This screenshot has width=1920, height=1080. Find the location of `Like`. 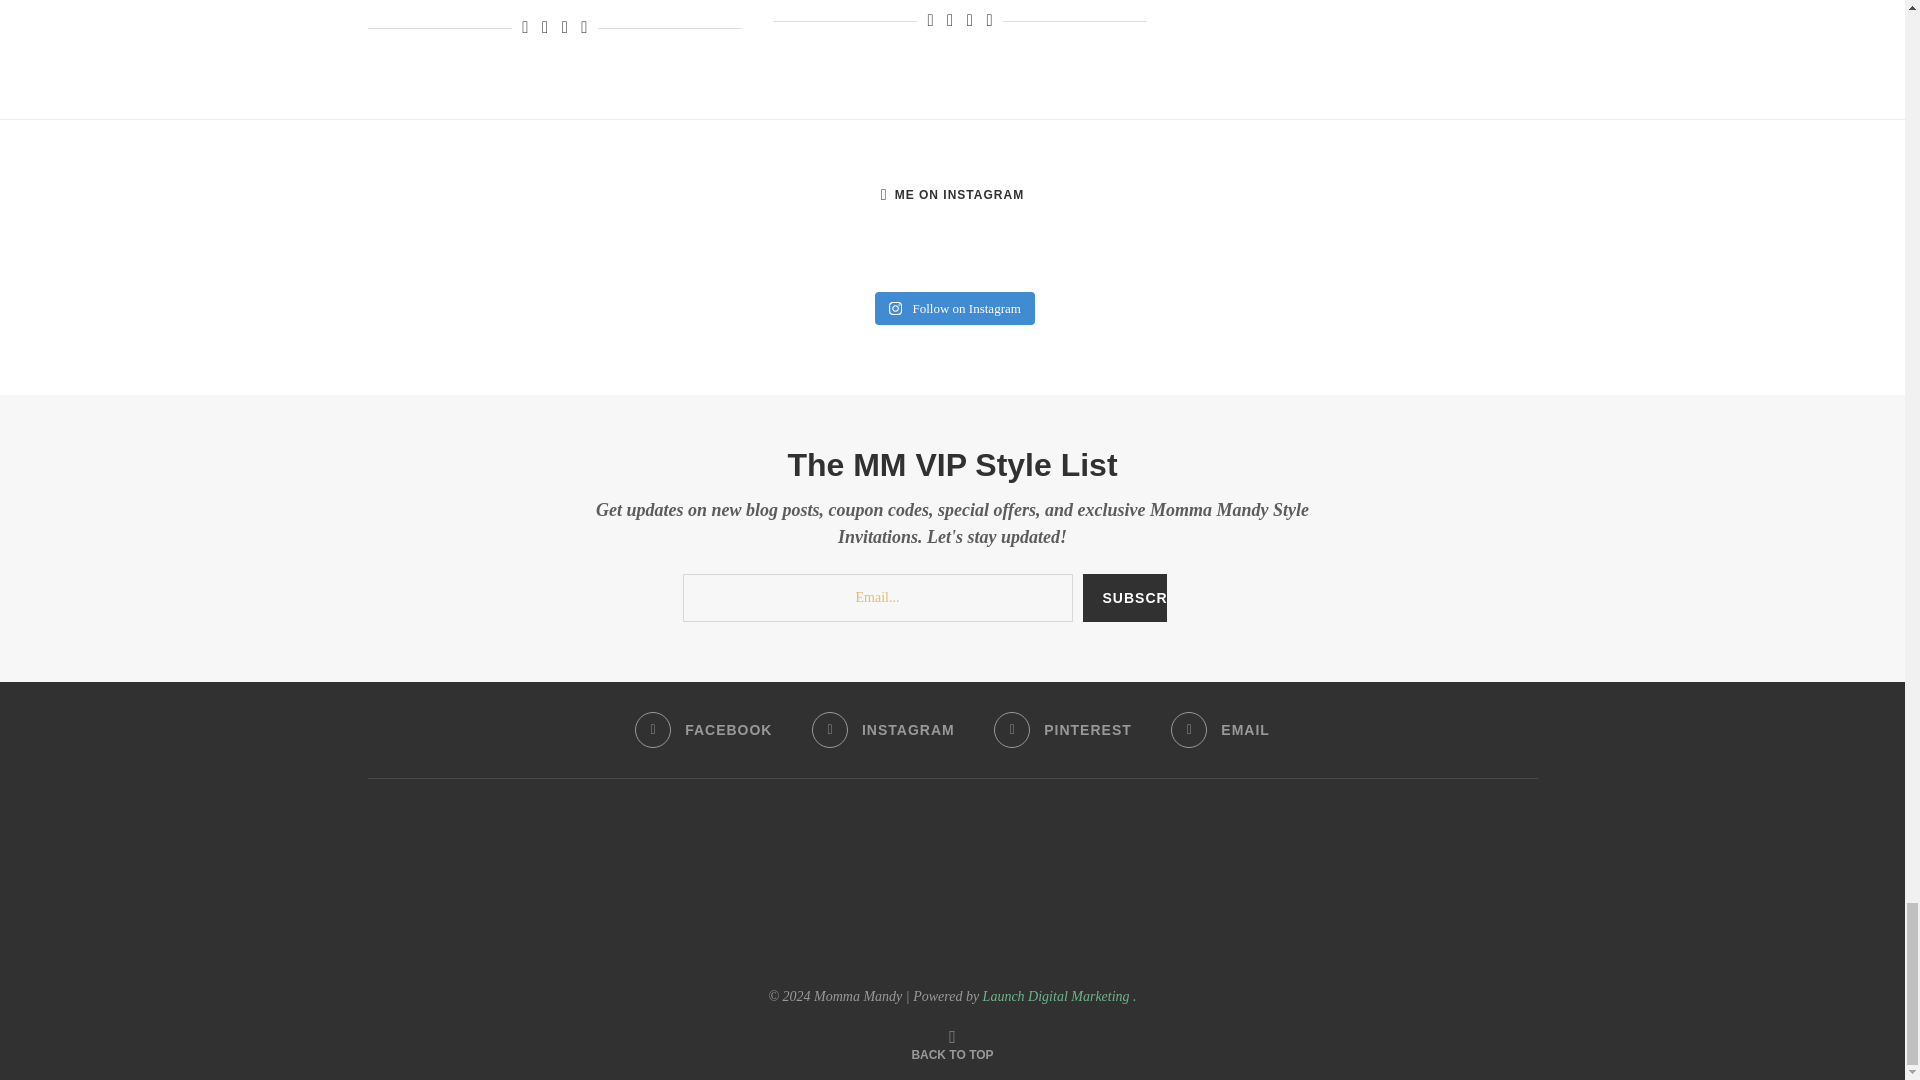

Like is located at coordinates (930, 20).